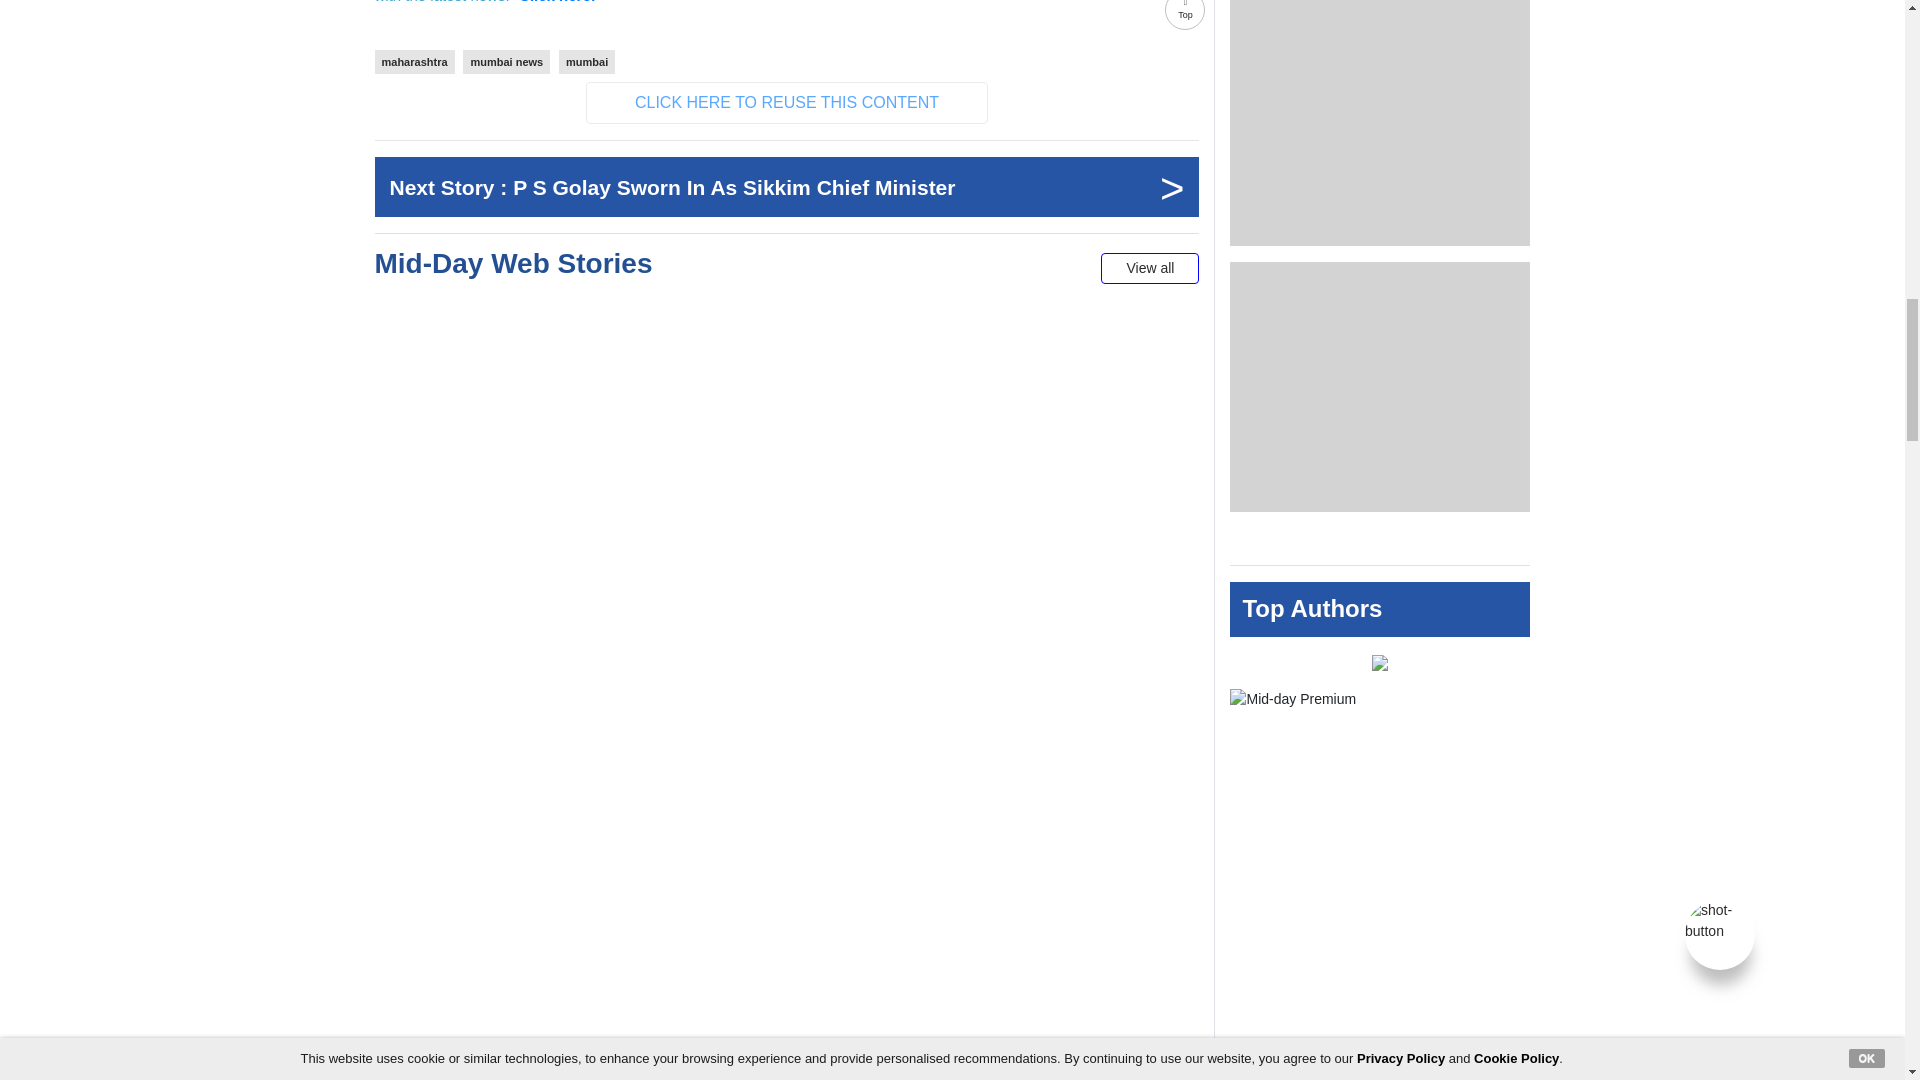  I want to click on Top, so click(1185, 20).